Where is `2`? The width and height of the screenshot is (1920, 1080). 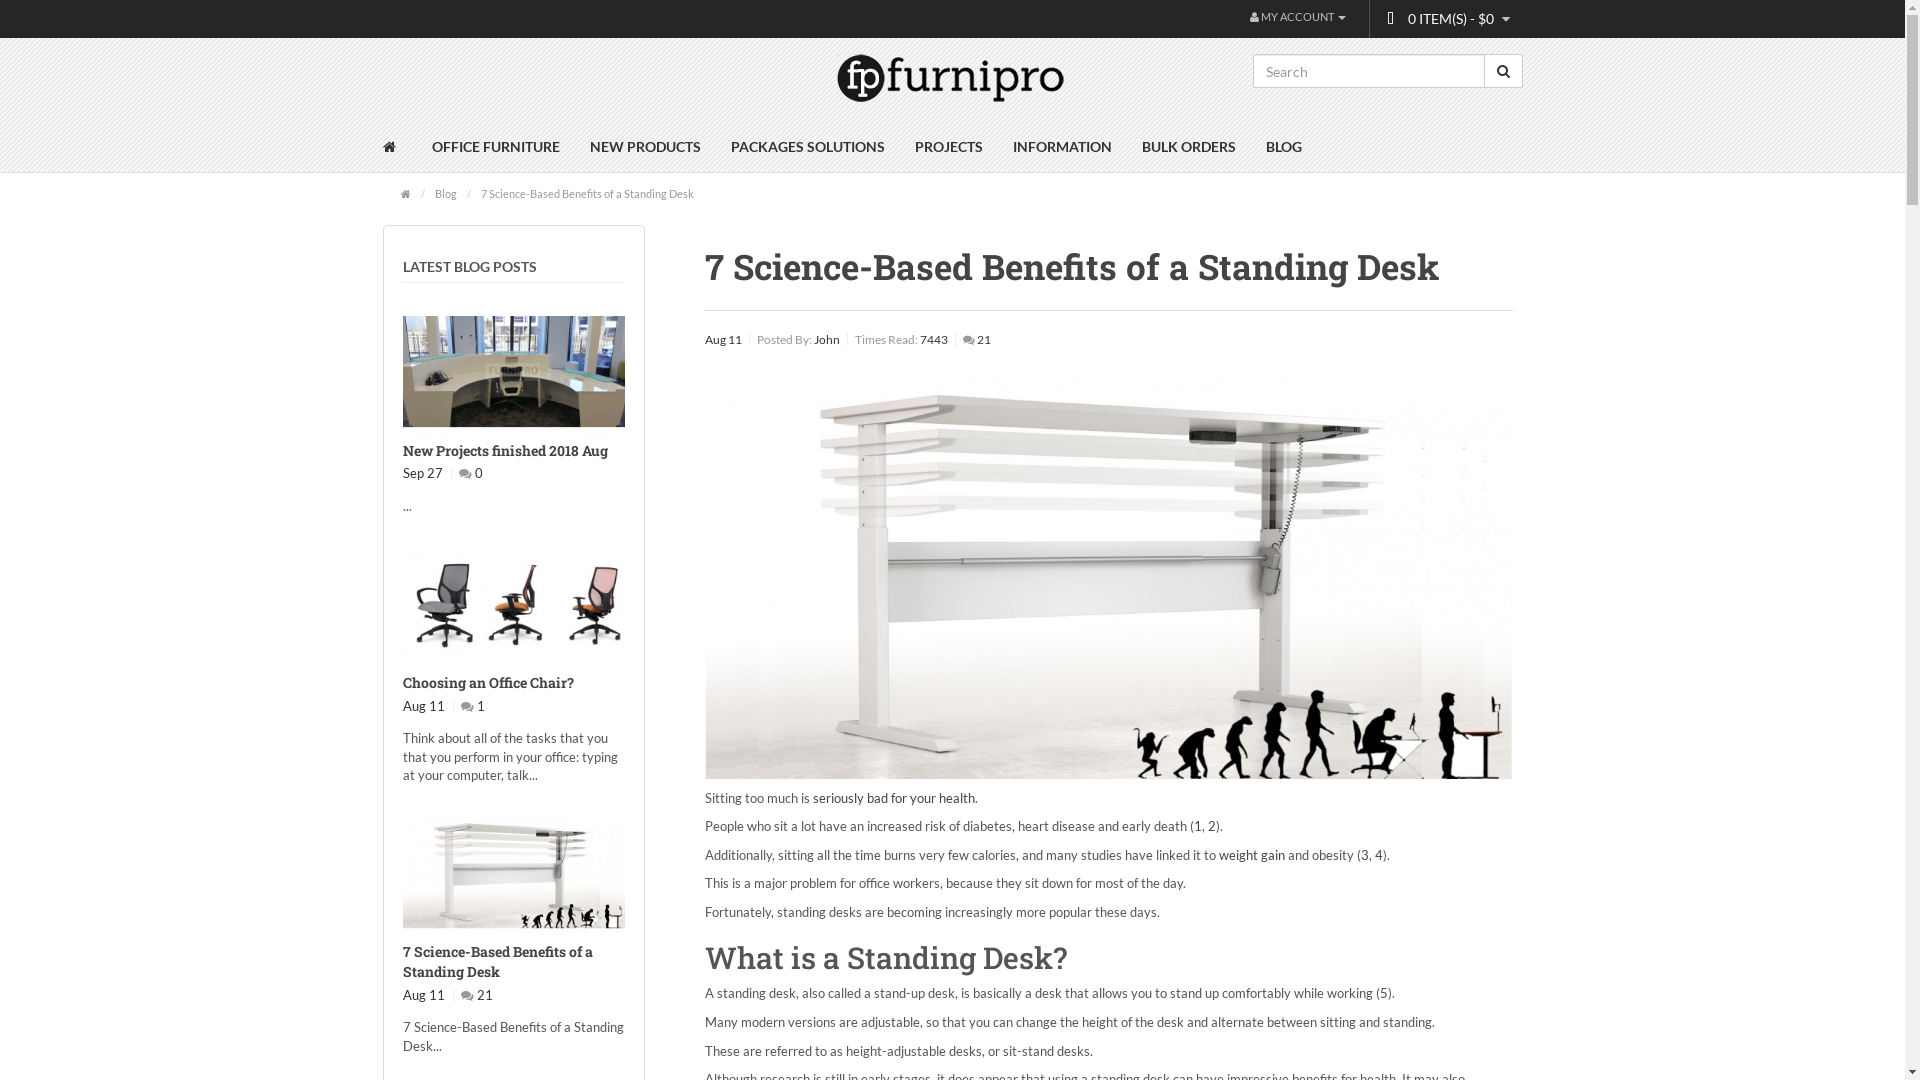
2 is located at coordinates (1212, 826).